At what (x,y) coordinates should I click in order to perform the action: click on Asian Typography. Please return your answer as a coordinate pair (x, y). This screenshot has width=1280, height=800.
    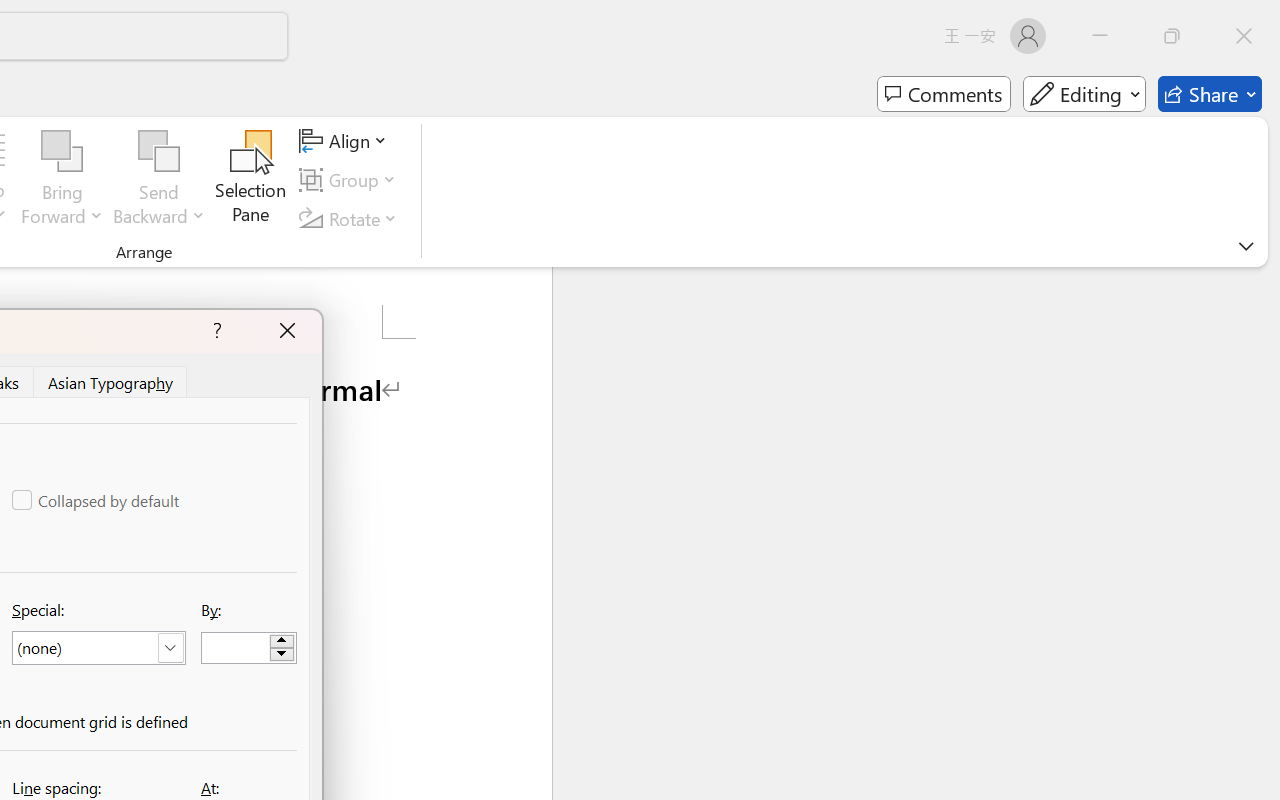
    Looking at the image, I should click on (112, 381).